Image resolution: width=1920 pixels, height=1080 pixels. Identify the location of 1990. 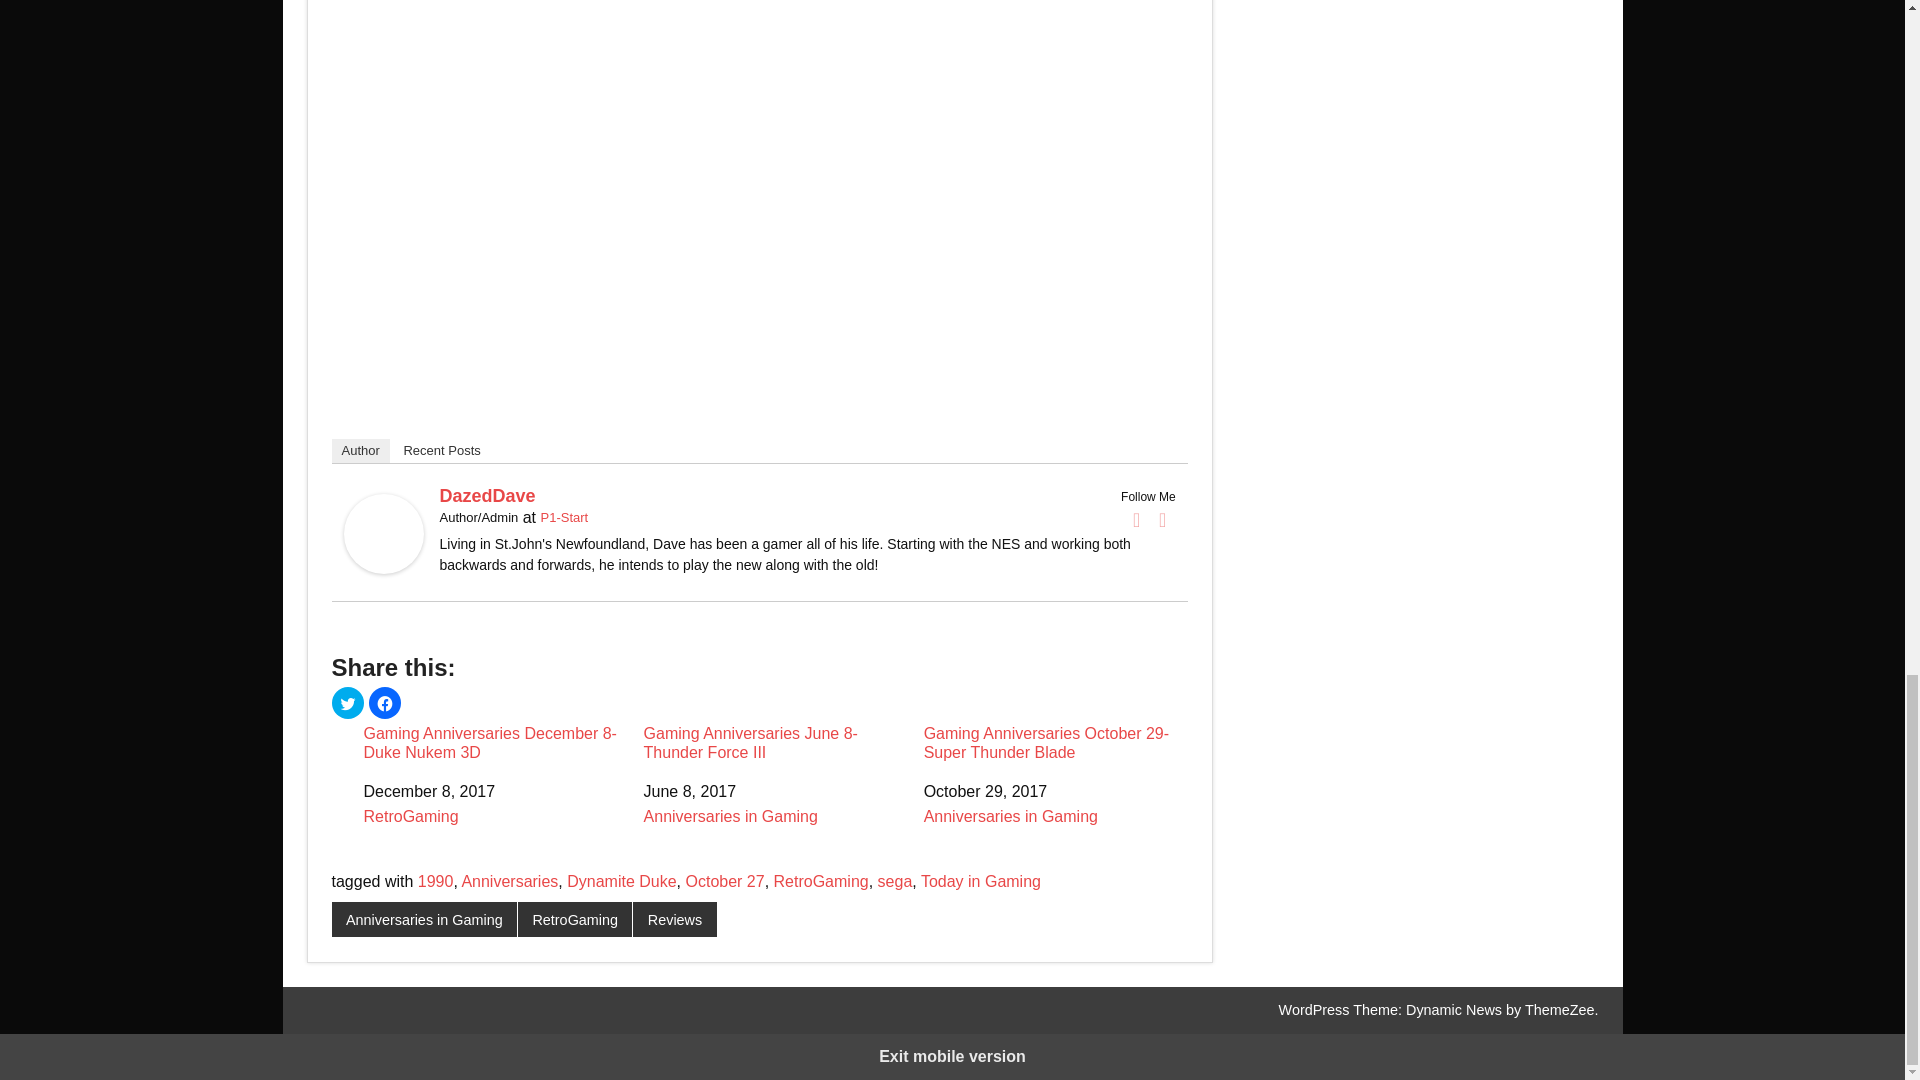
(436, 880).